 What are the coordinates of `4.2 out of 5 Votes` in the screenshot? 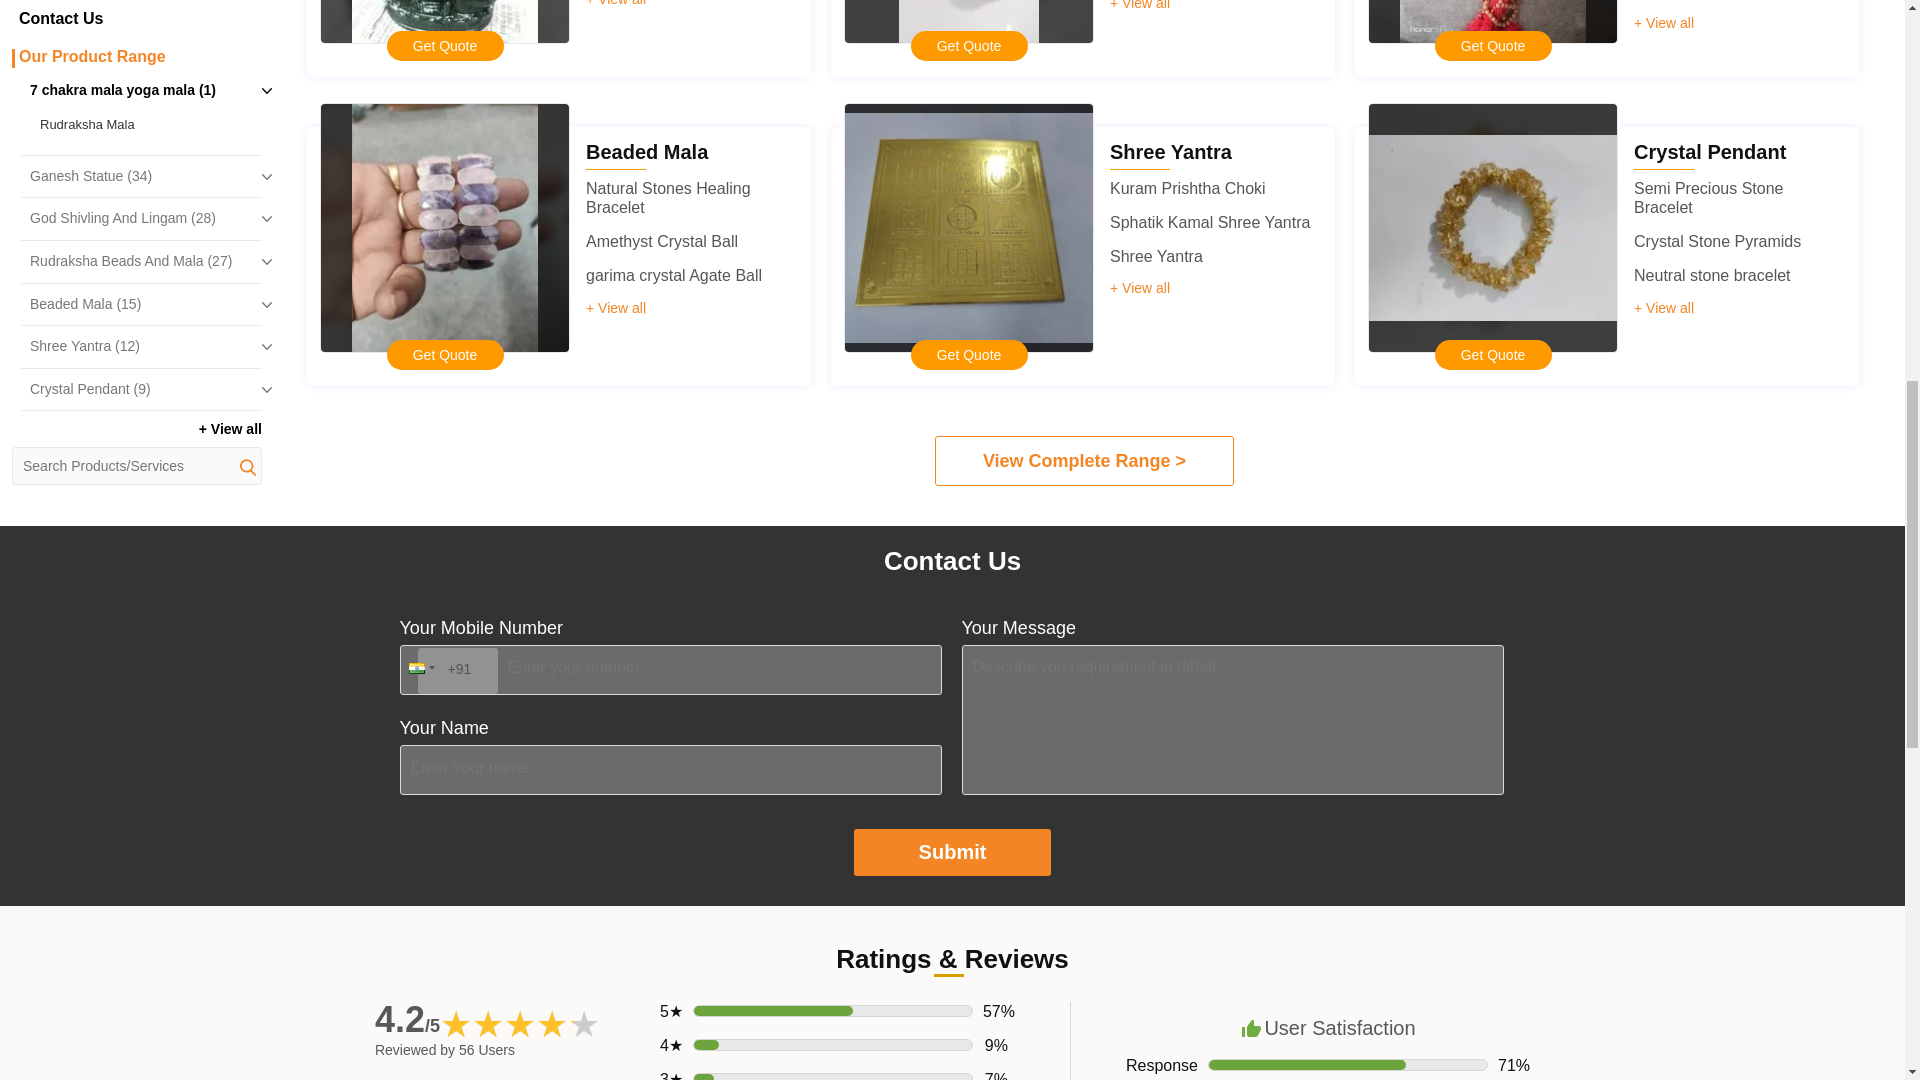 It's located at (406, 1020).